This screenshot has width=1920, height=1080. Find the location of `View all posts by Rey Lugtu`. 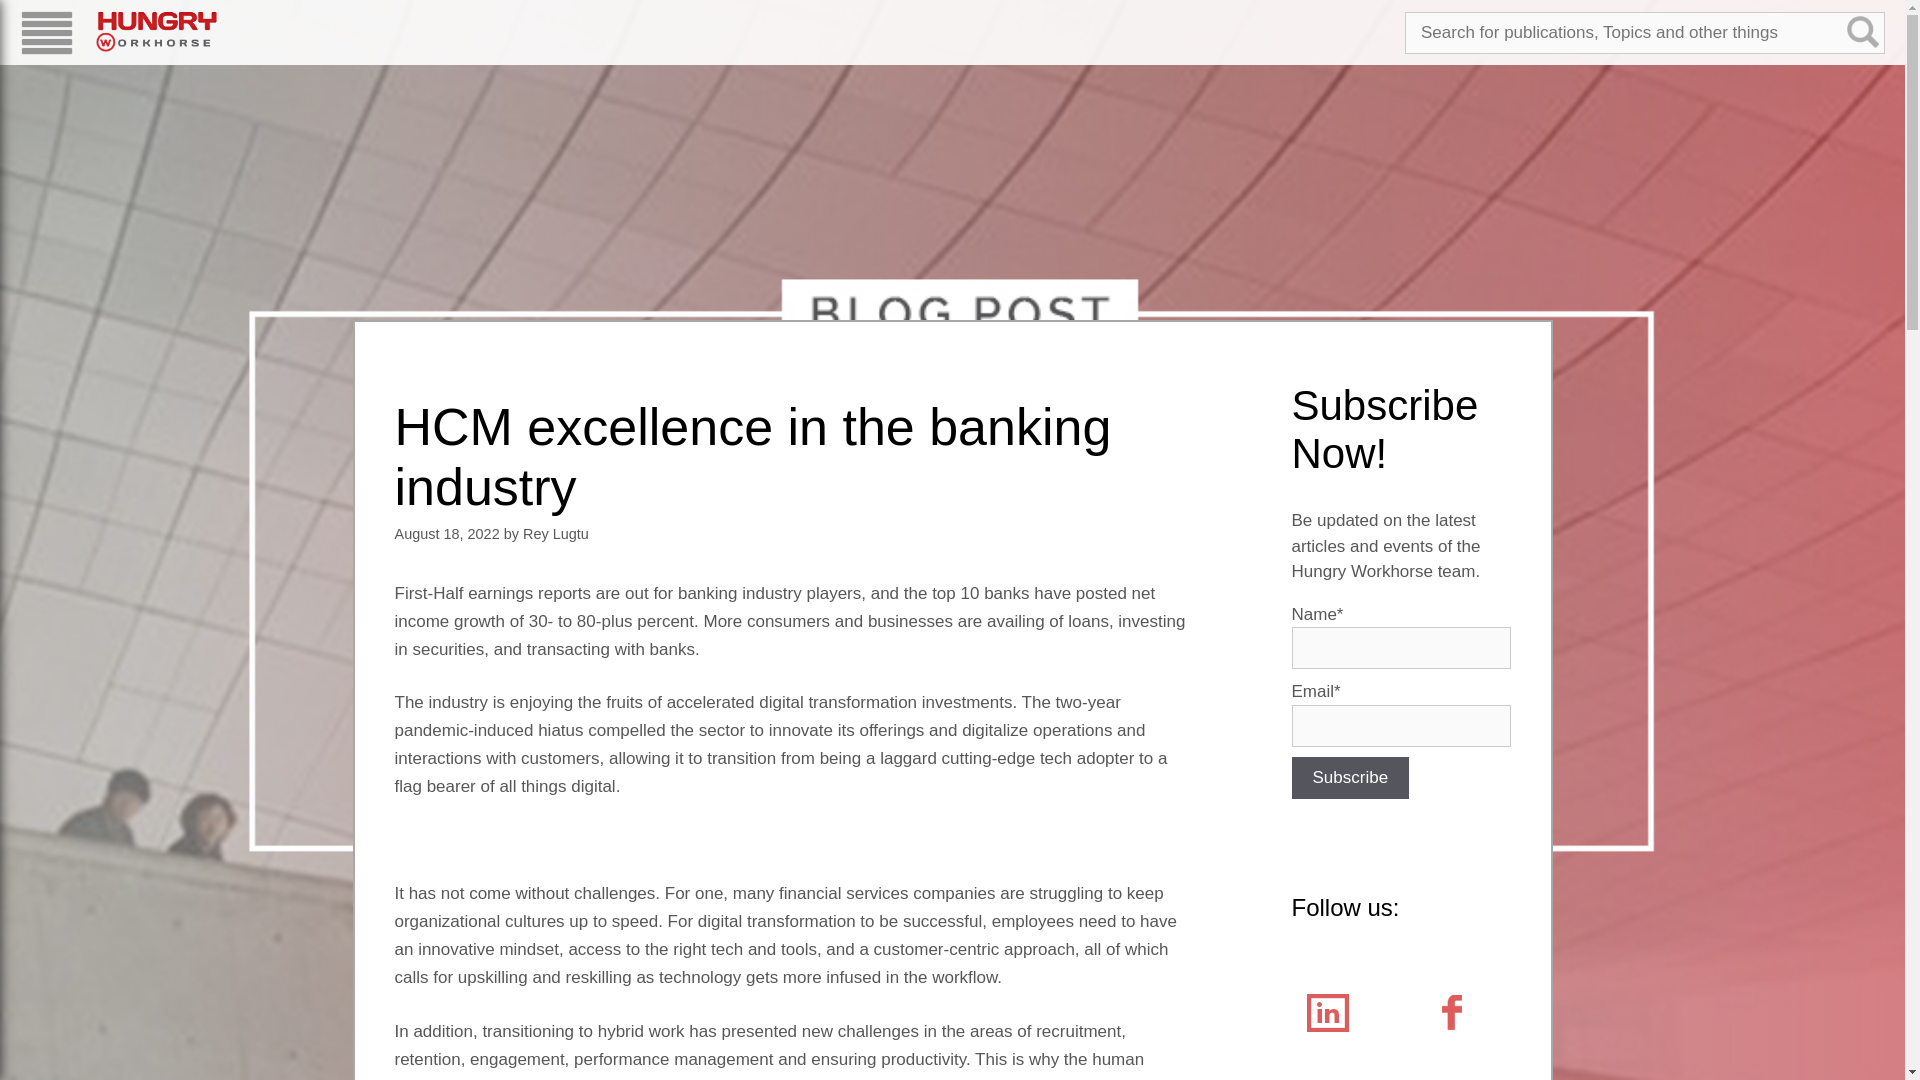

View all posts by Rey Lugtu is located at coordinates (556, 534).